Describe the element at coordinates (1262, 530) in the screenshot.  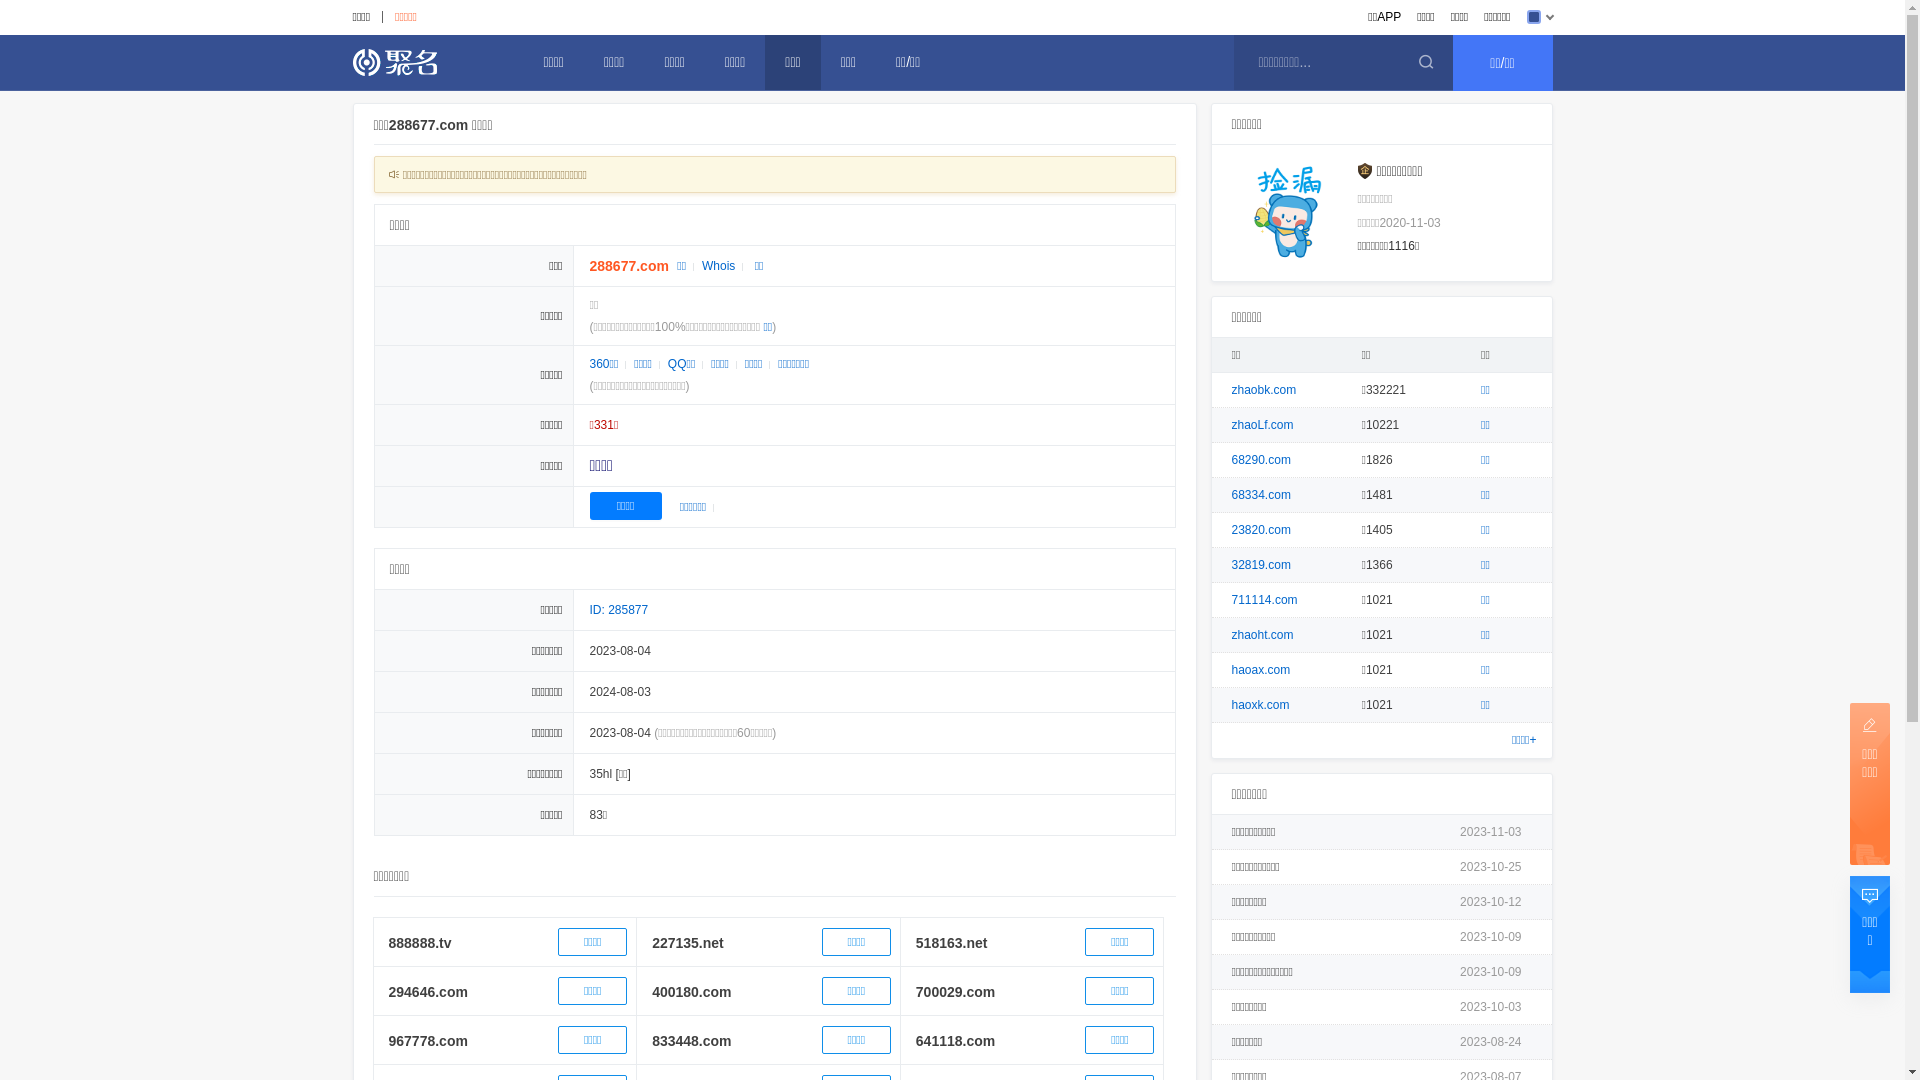
I see `23820.com` at that location.